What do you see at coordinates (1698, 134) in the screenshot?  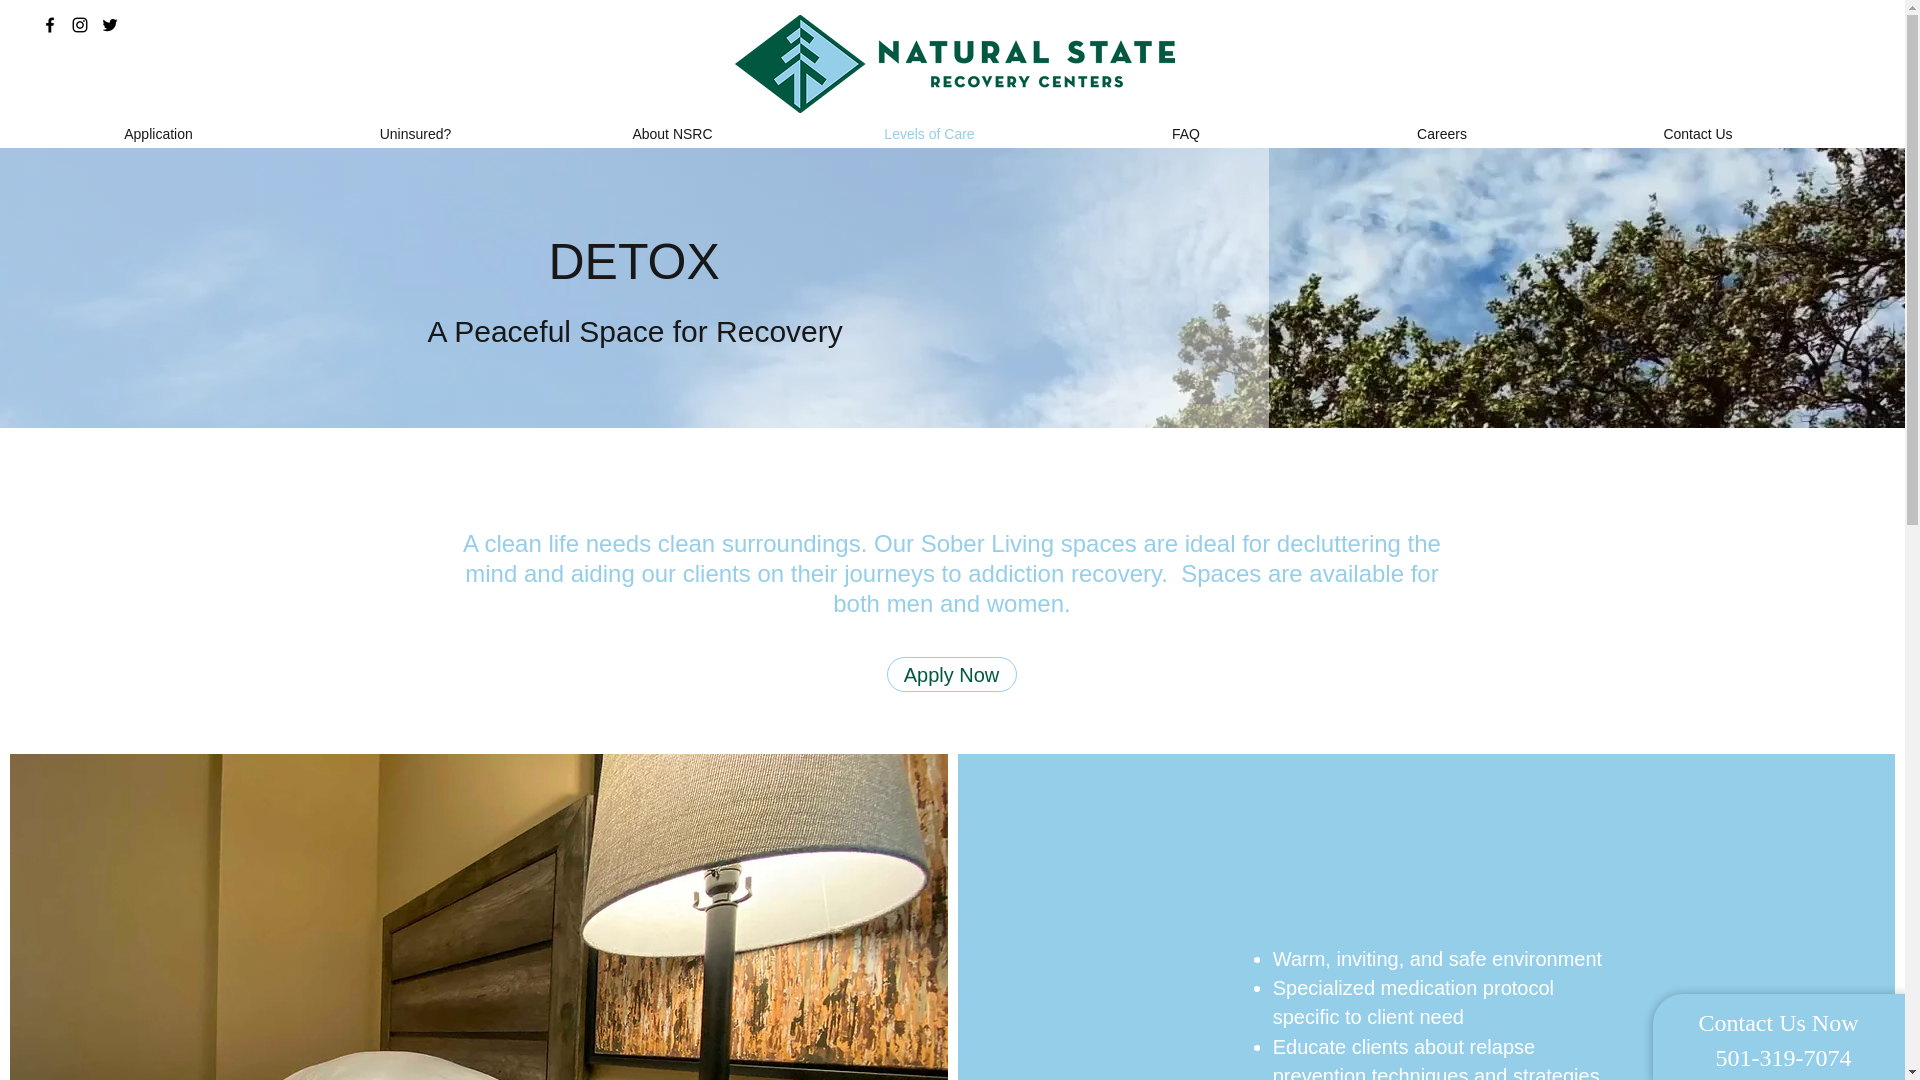 I see `Contact Us` at bounding box center [1698, 134].